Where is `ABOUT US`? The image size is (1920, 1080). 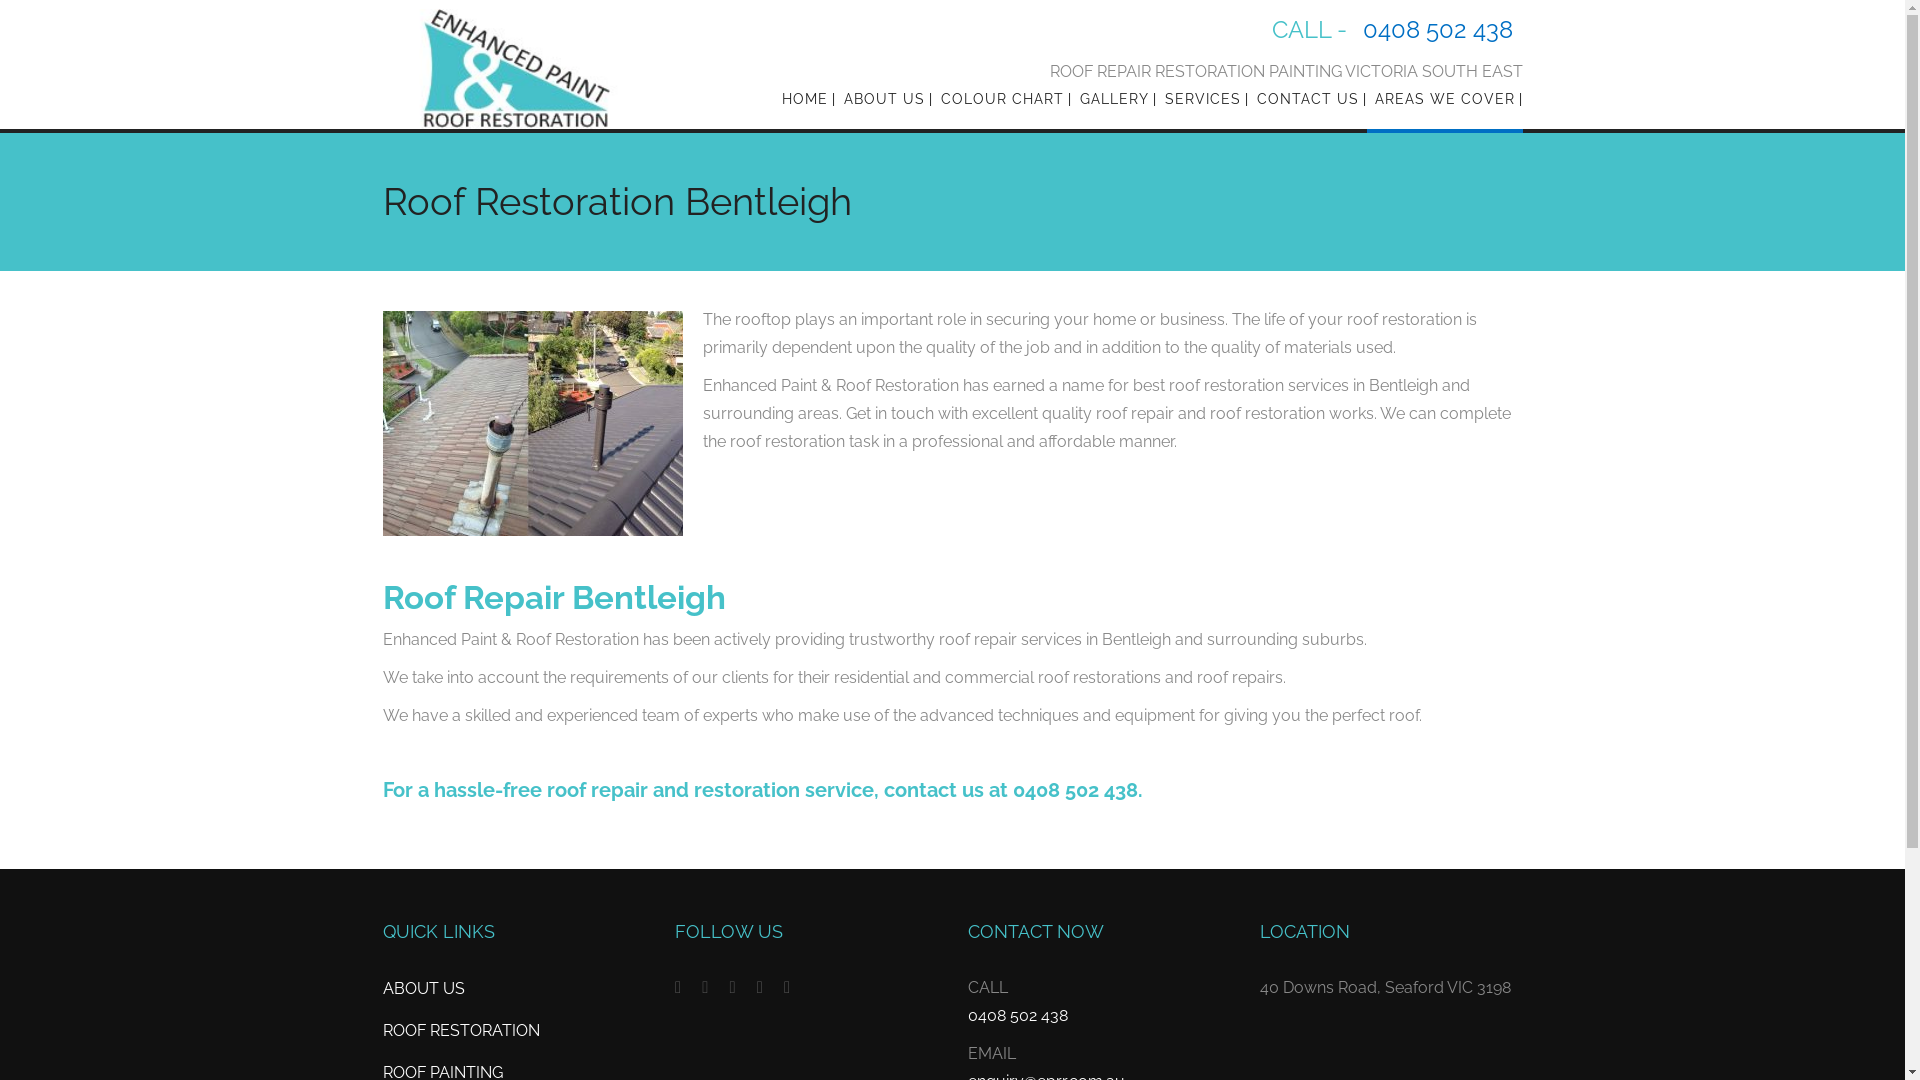 ABOUT US is located at coordinates (514, 989).